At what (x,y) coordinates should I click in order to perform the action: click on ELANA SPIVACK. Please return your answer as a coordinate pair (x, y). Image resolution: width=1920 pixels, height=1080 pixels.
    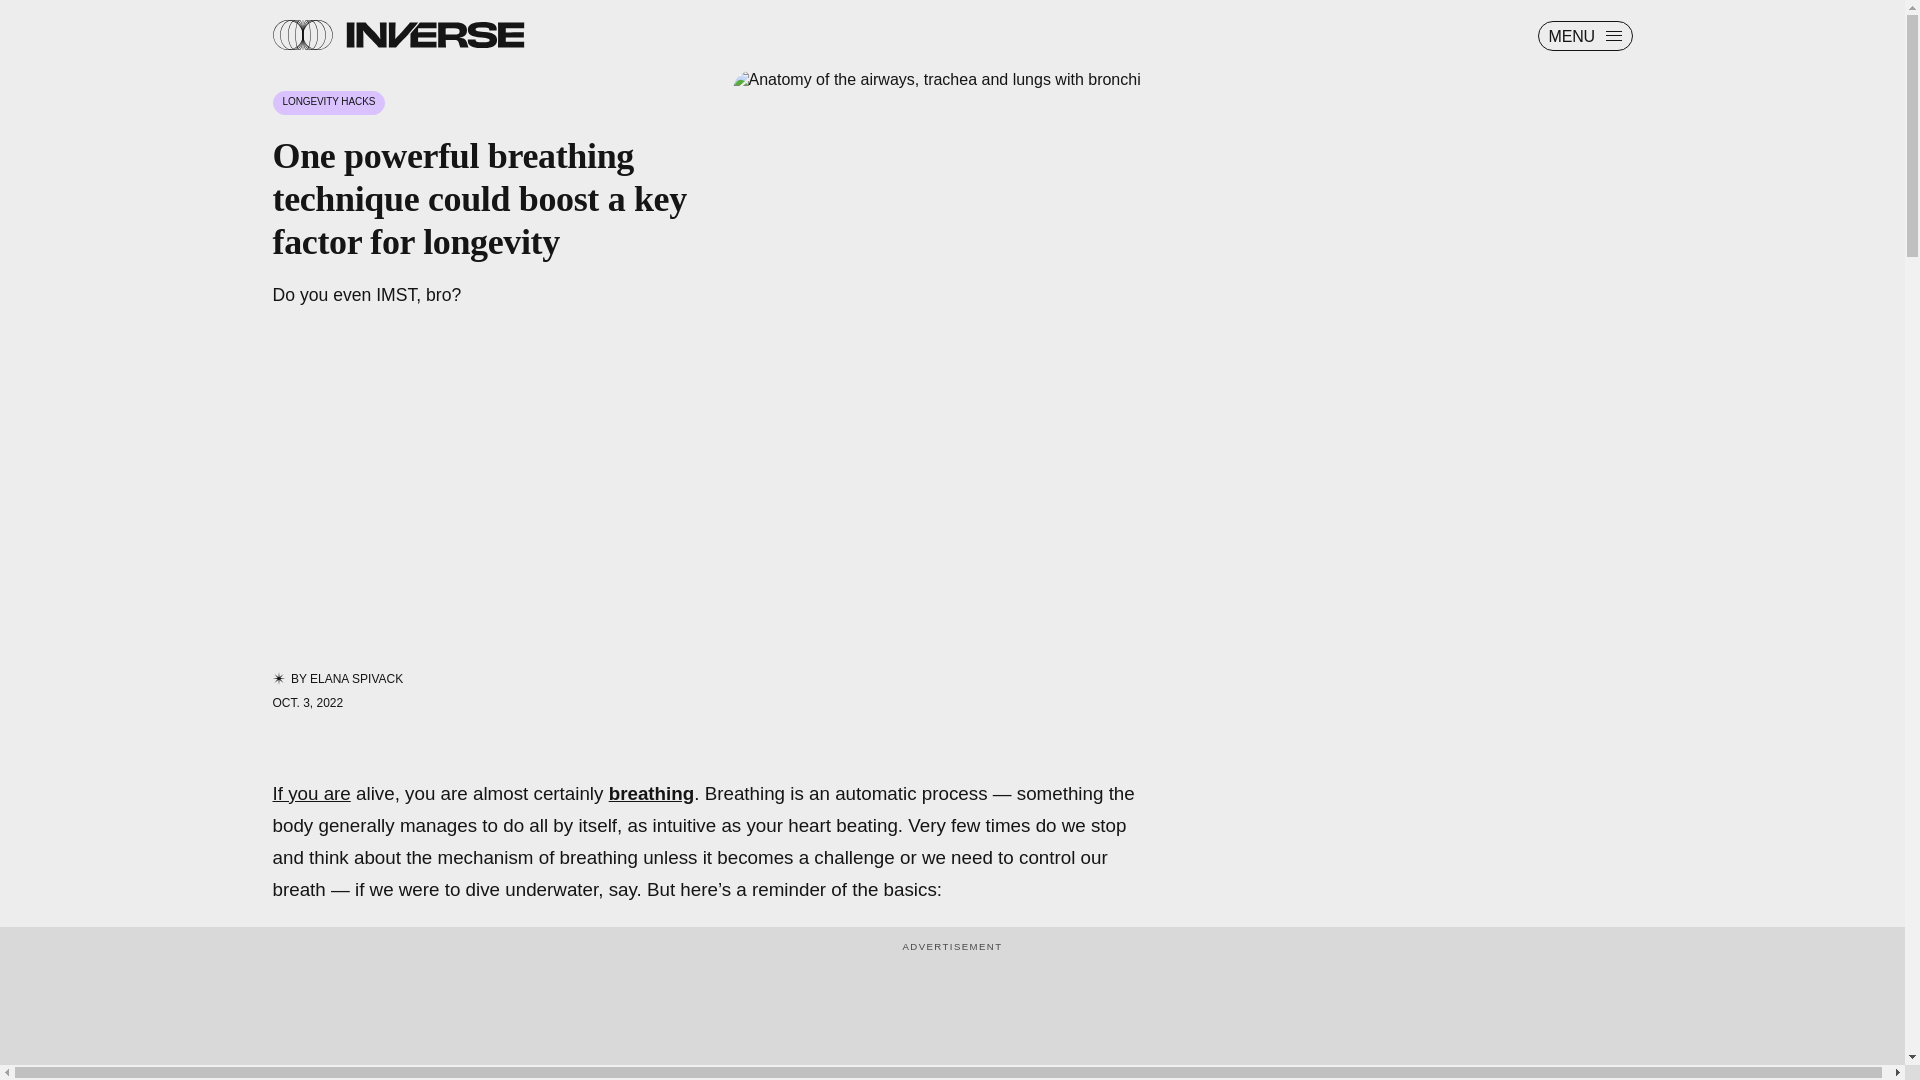
    Looking at the image, I should click on (356, 678).